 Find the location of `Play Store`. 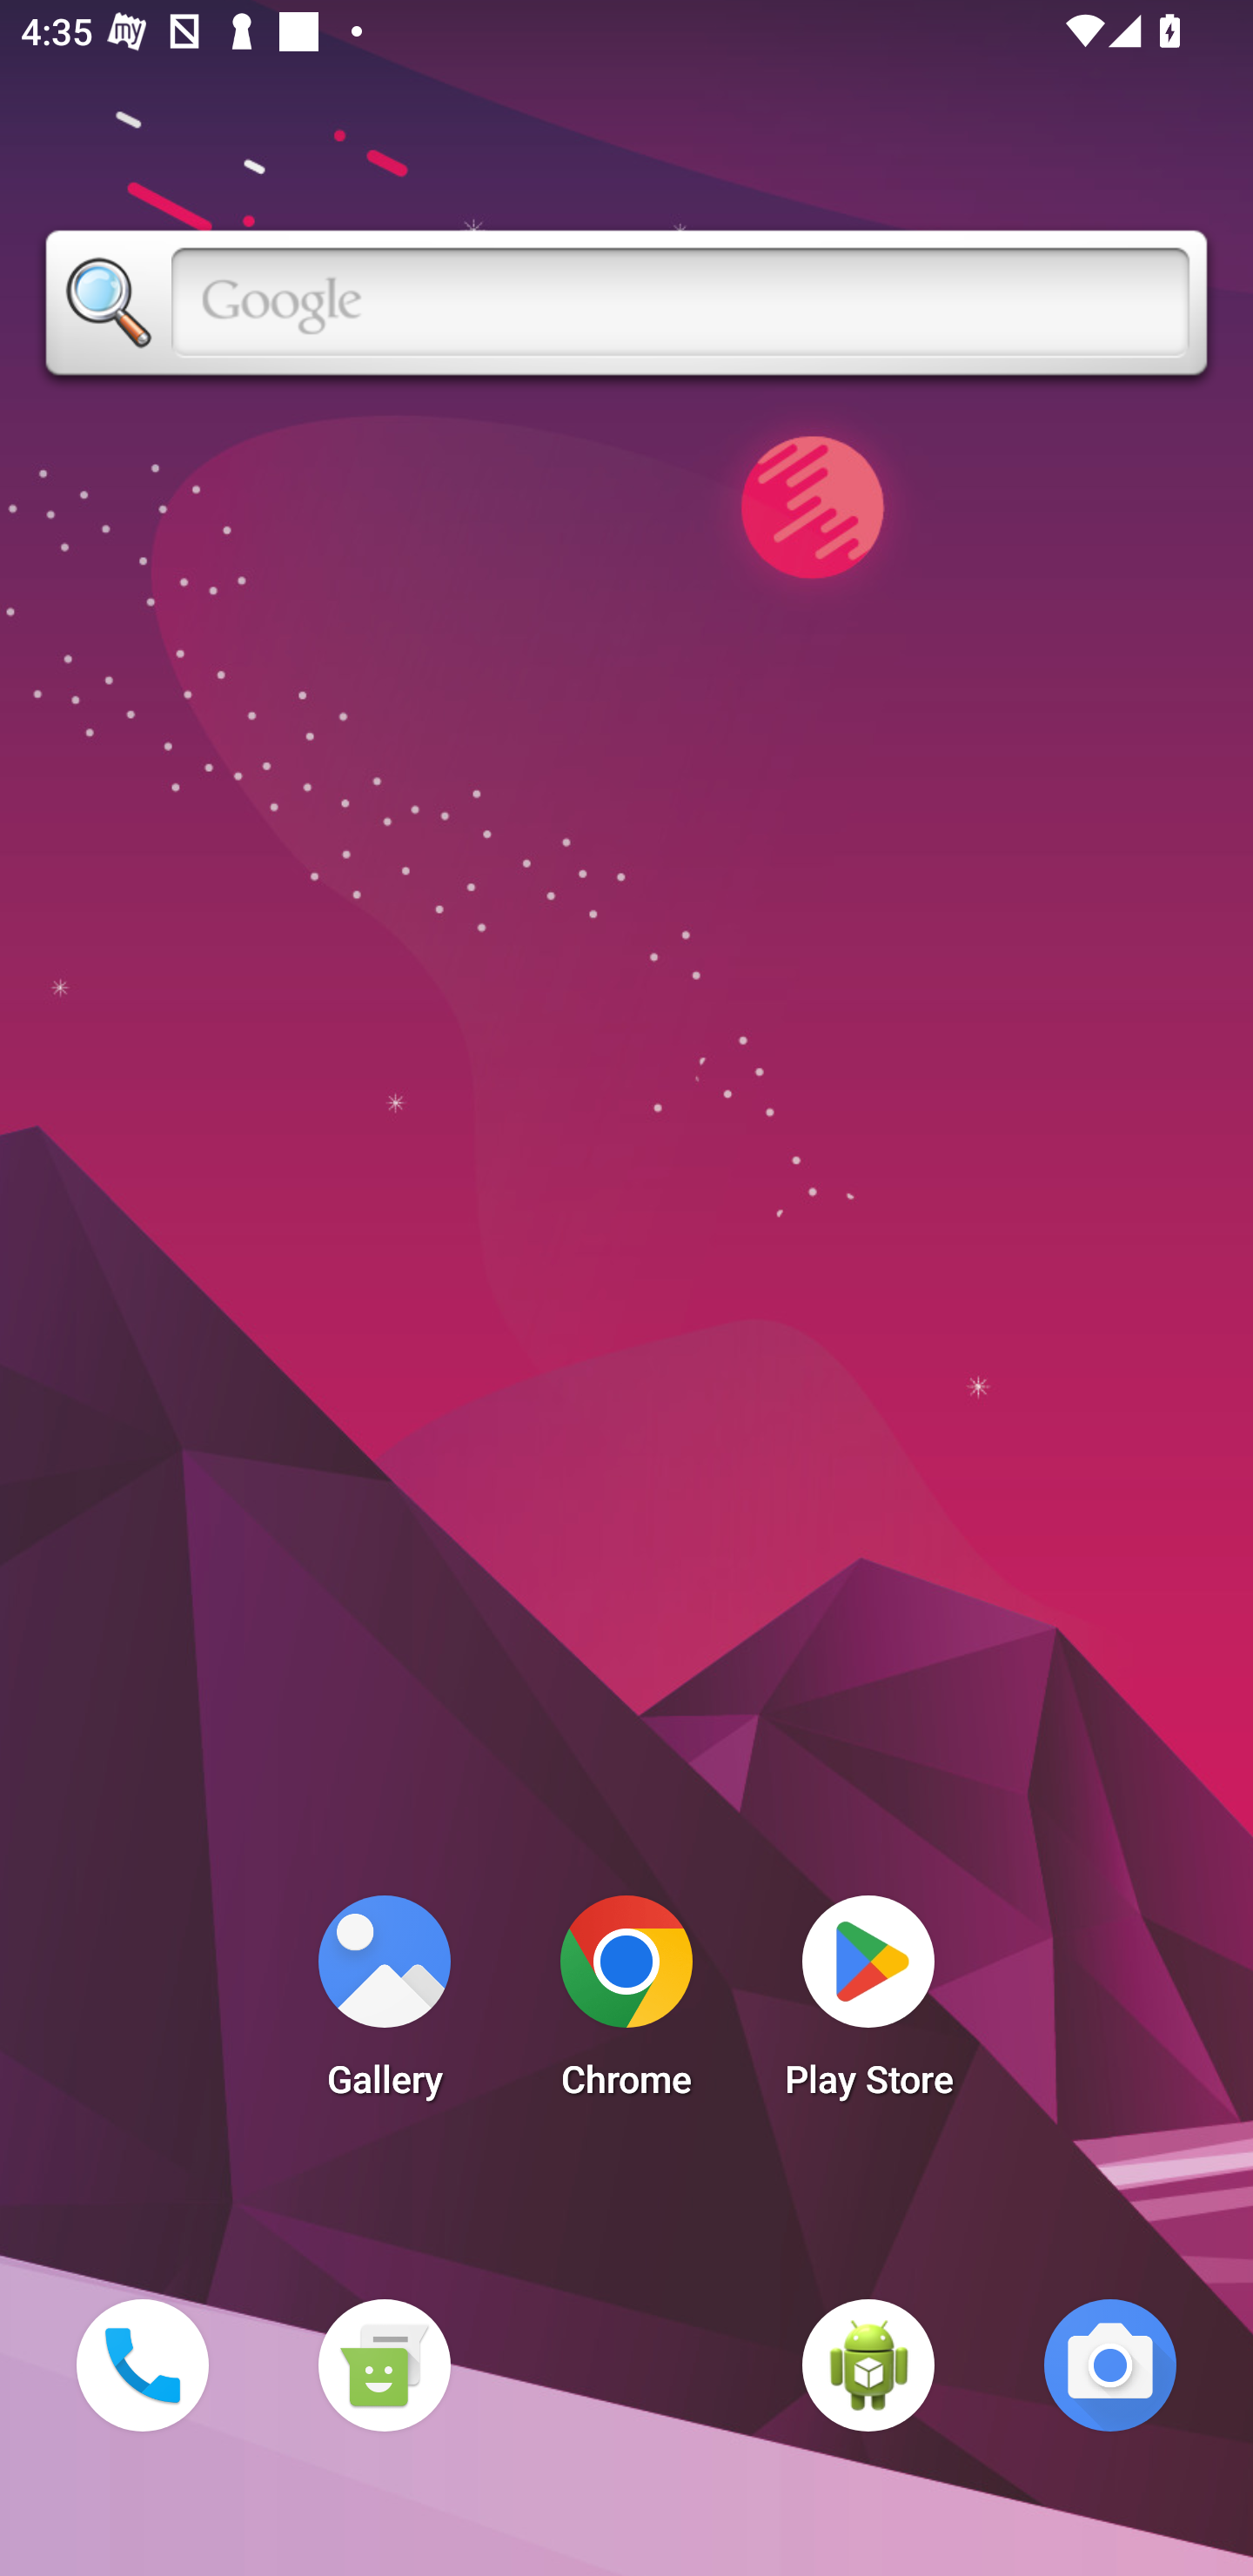

Play Store is located at coordinates (868, 2005).